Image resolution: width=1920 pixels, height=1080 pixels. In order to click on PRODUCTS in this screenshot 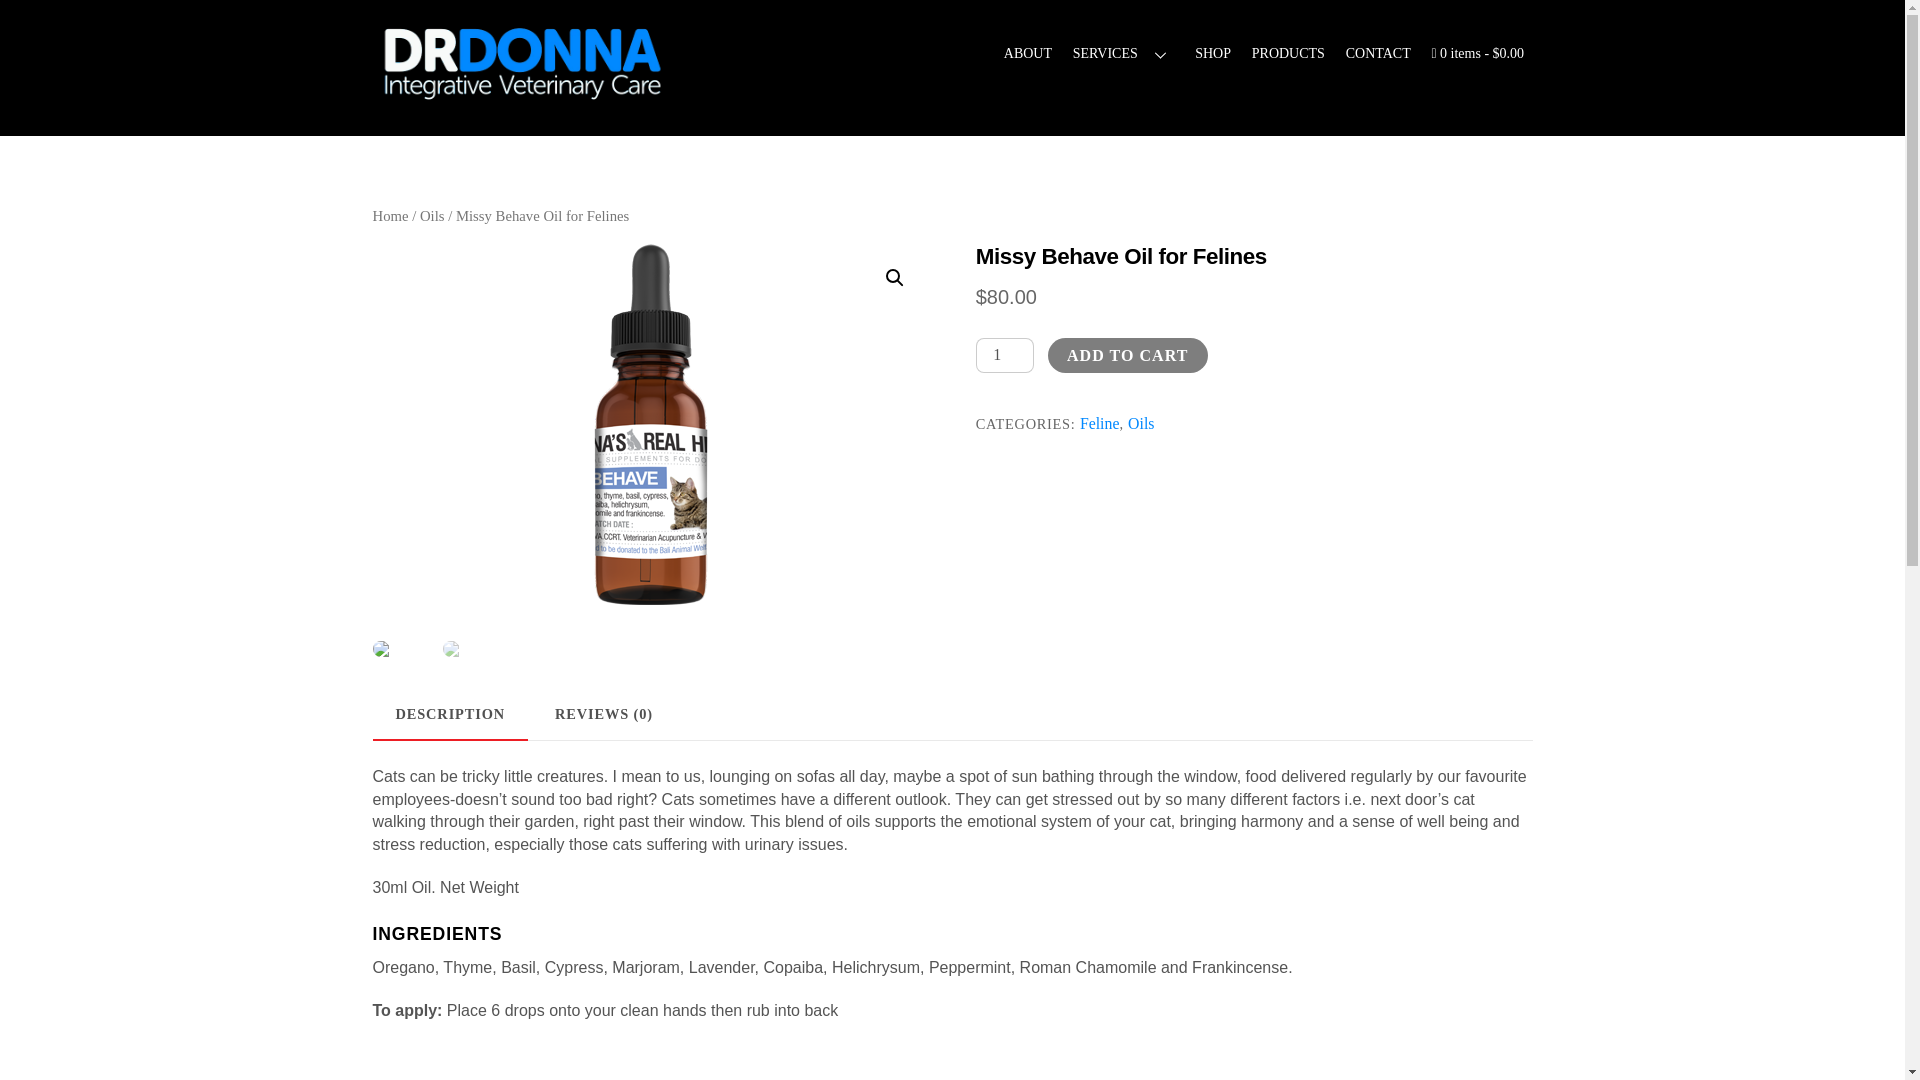, I will do `click(1287, 53)`.